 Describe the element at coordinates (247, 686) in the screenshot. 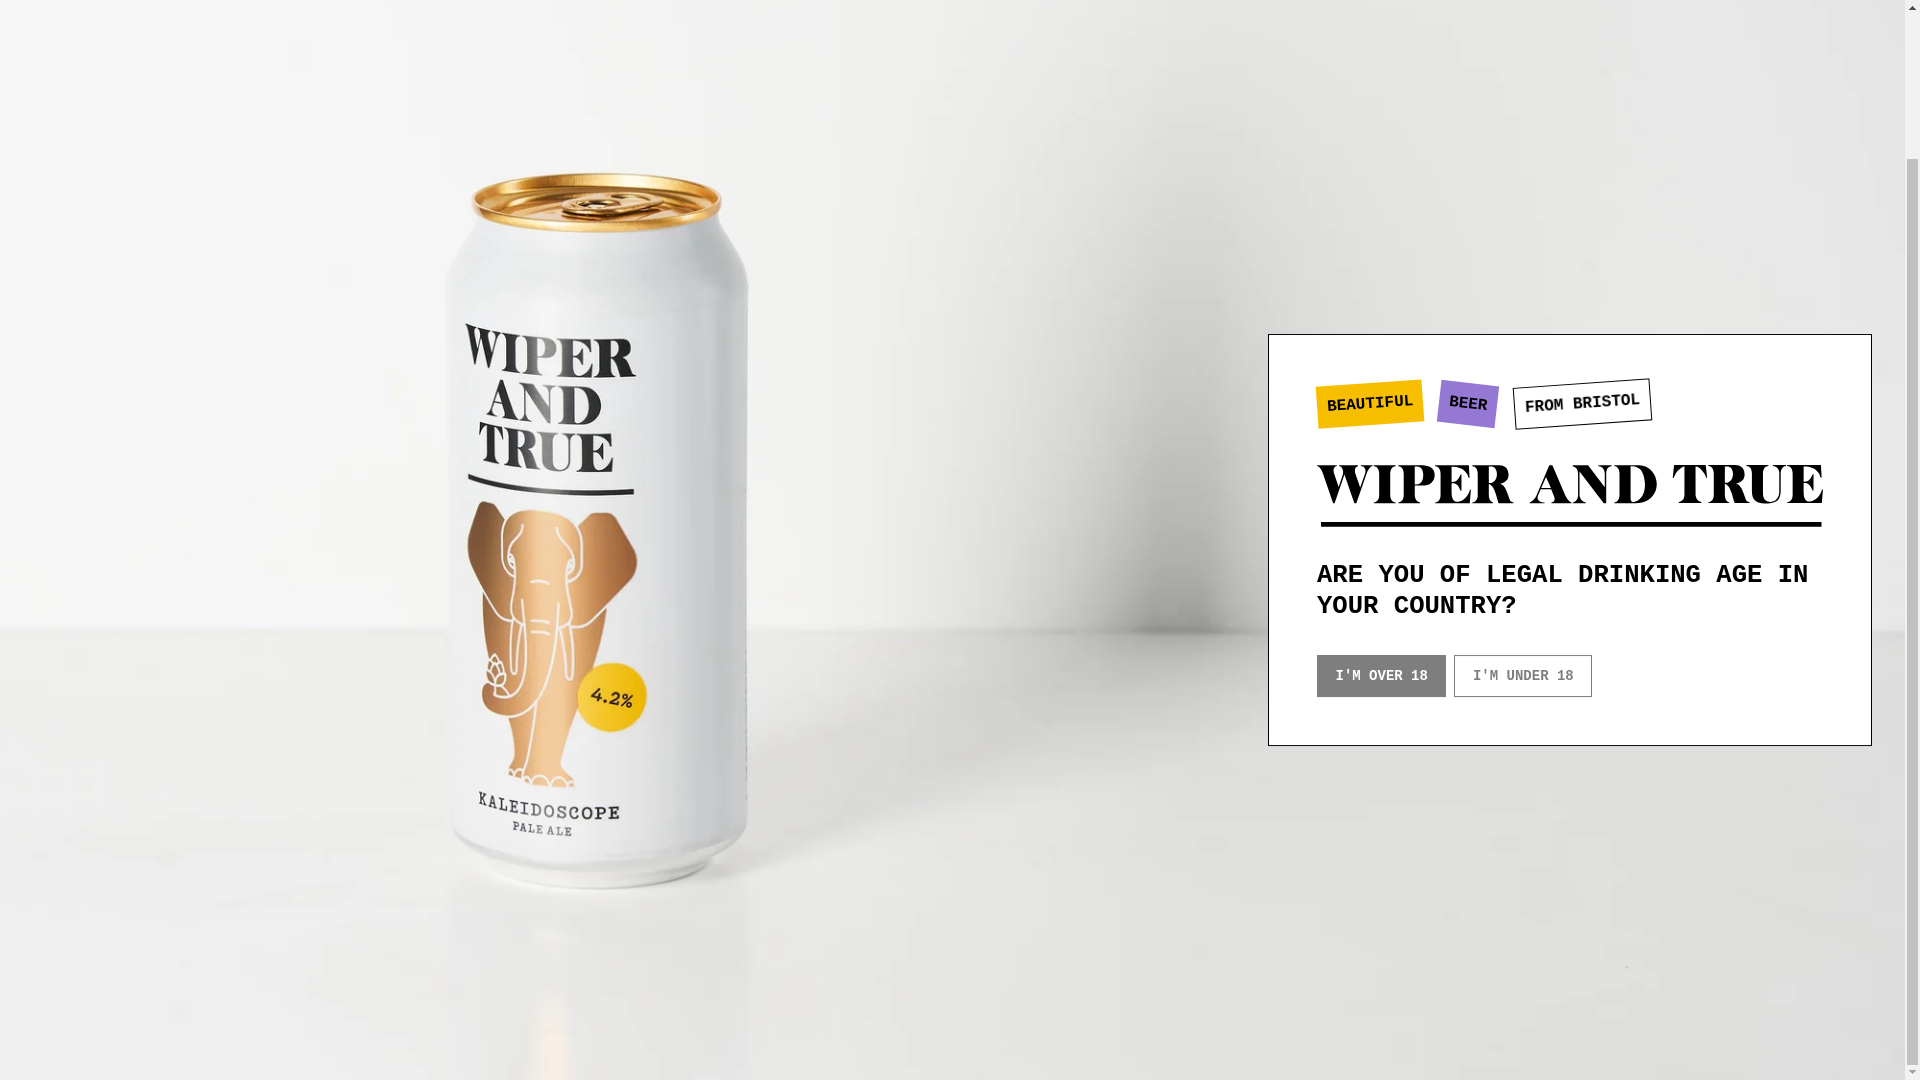

I see `Go to home` at that location.